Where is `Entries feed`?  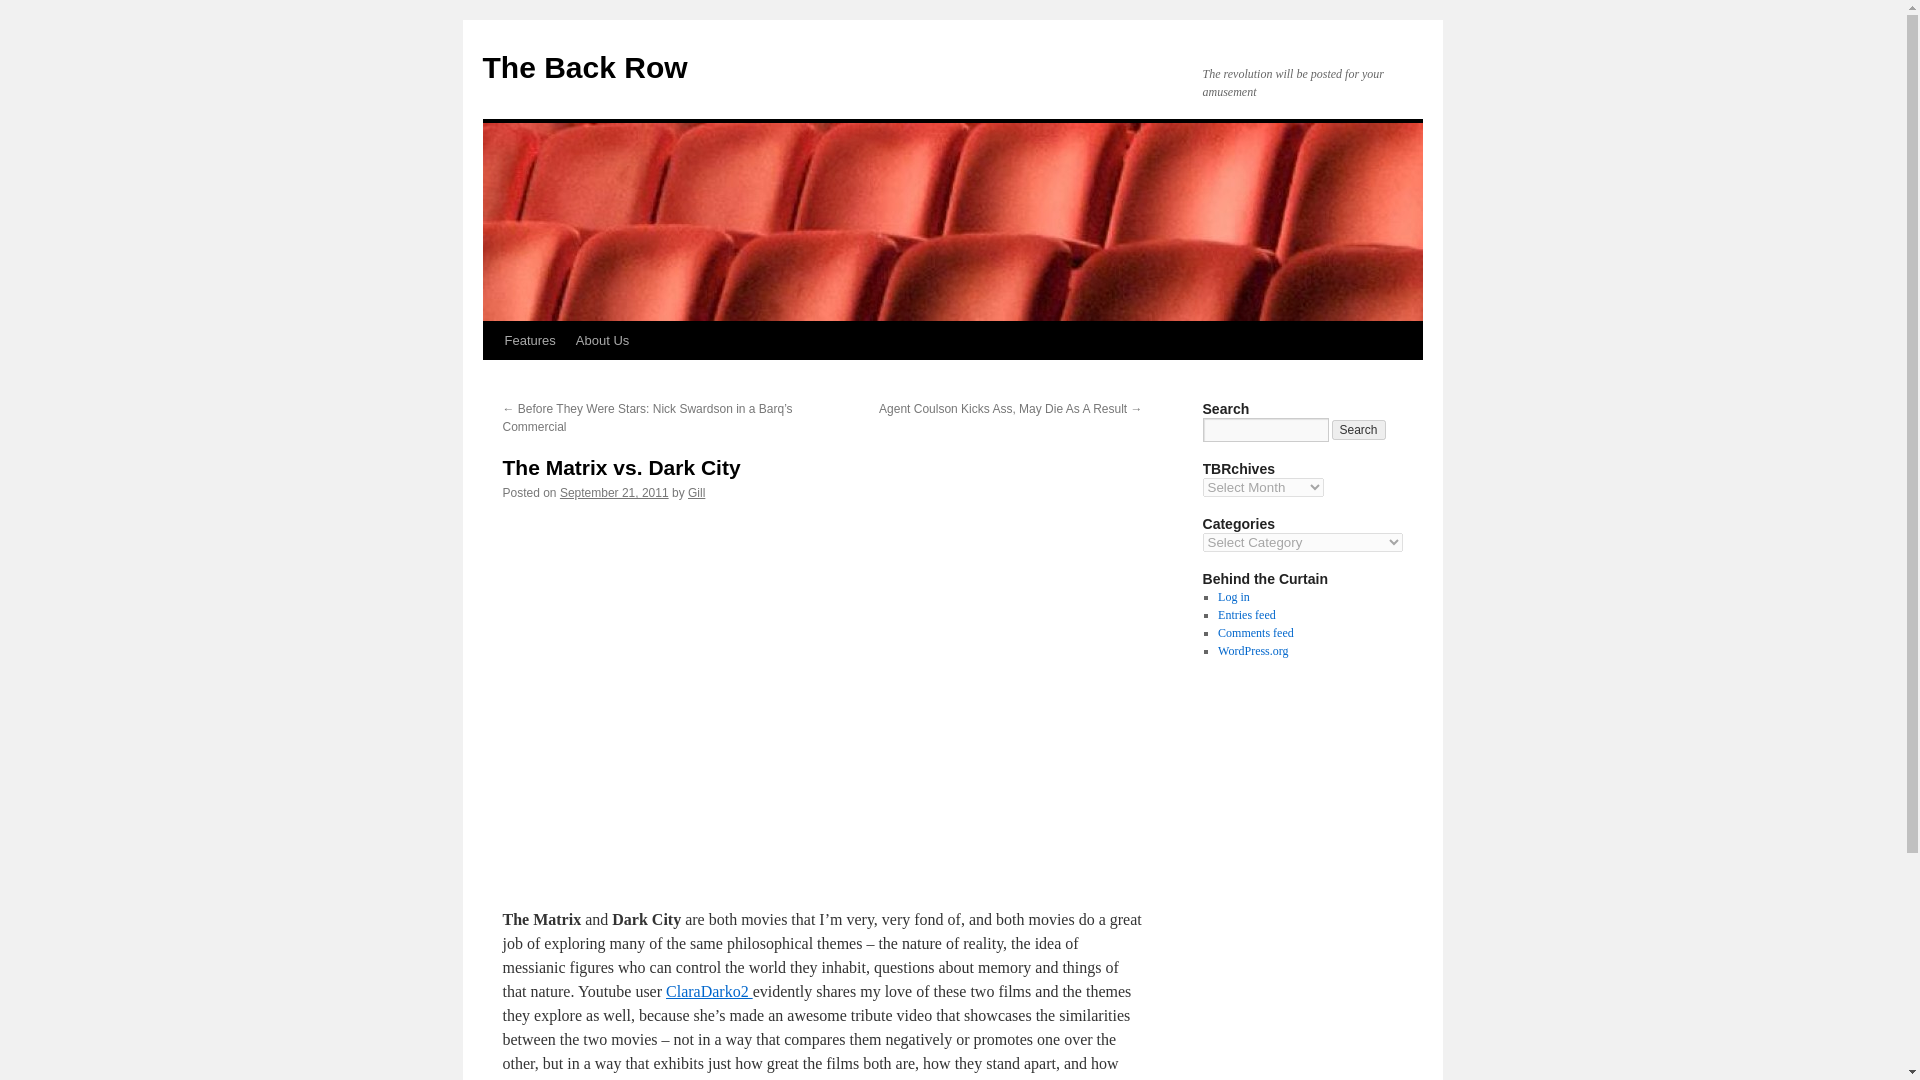 Entries feed is located at coordinates (1246, 615).